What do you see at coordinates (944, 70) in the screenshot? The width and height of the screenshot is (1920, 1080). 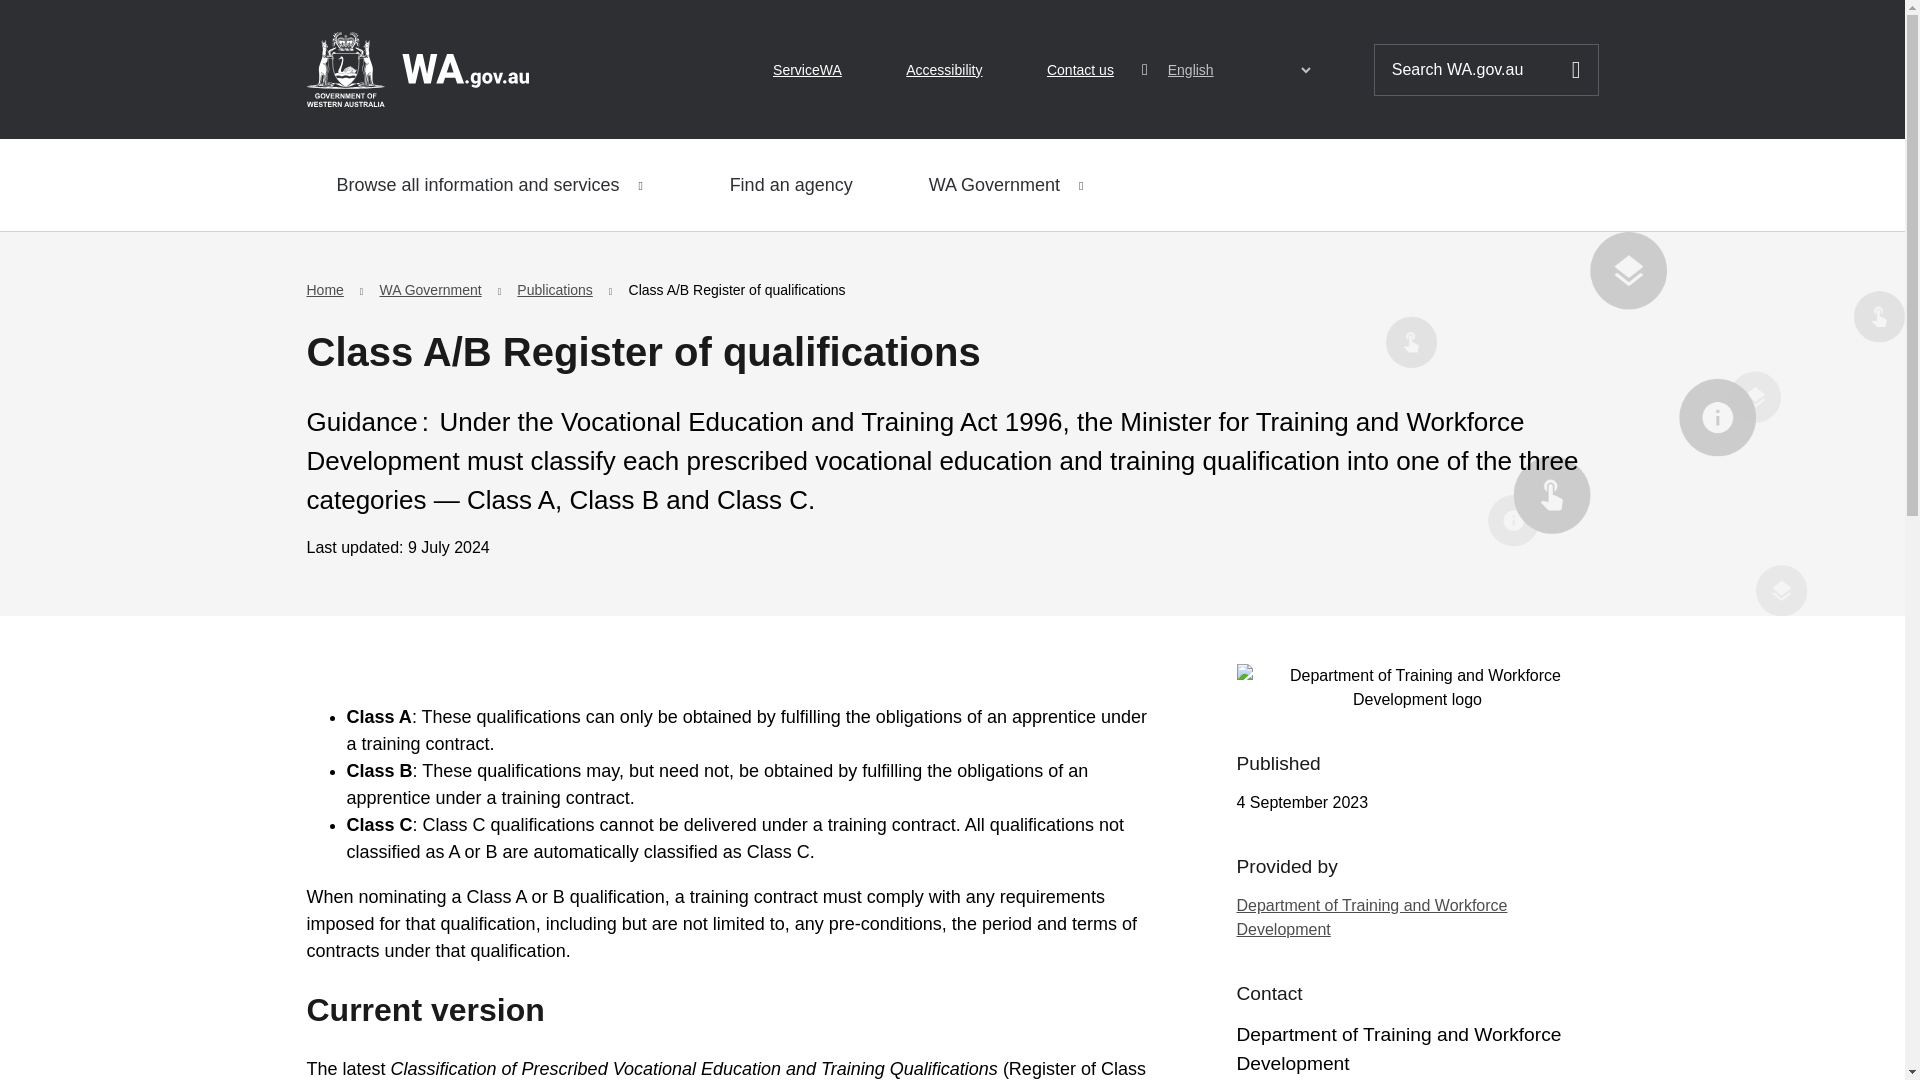 I see `Accessibility` at bounding box center [944, 70].